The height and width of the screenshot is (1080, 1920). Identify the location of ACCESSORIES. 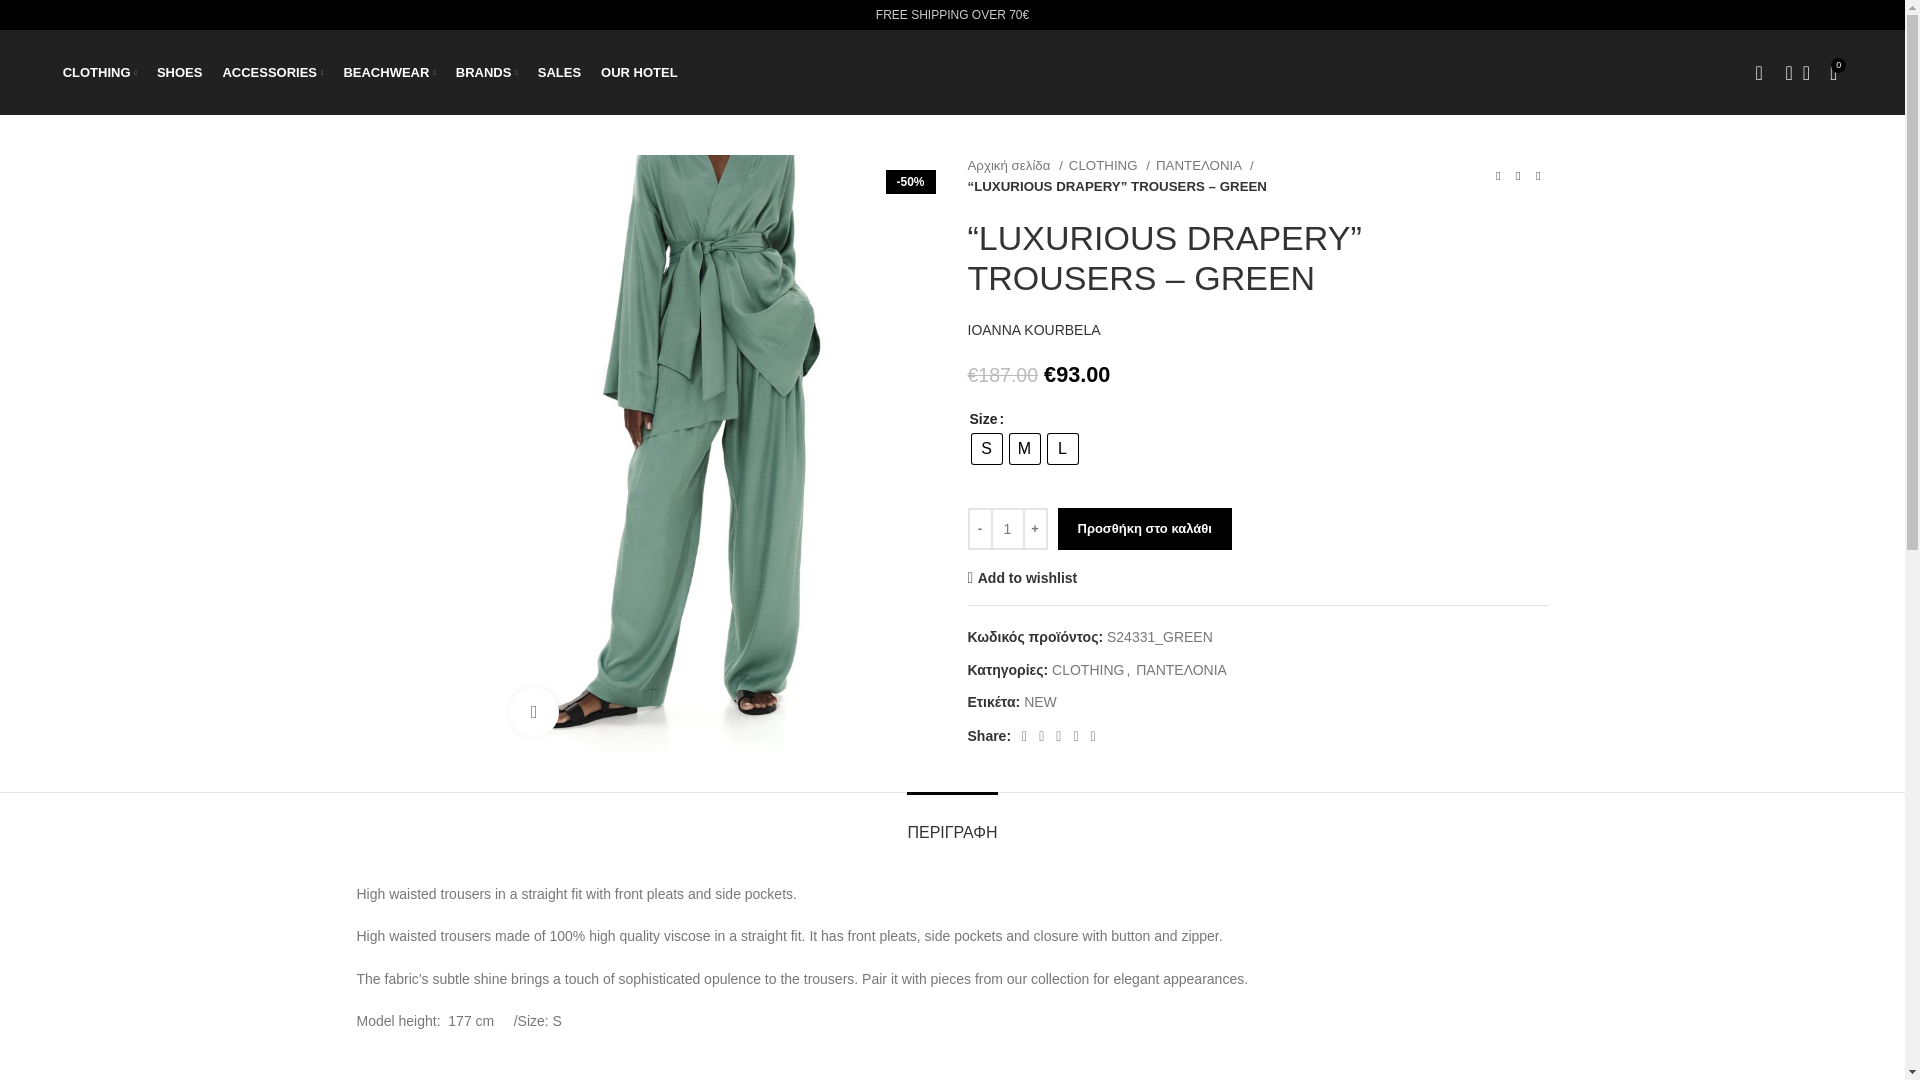
(272, 71).